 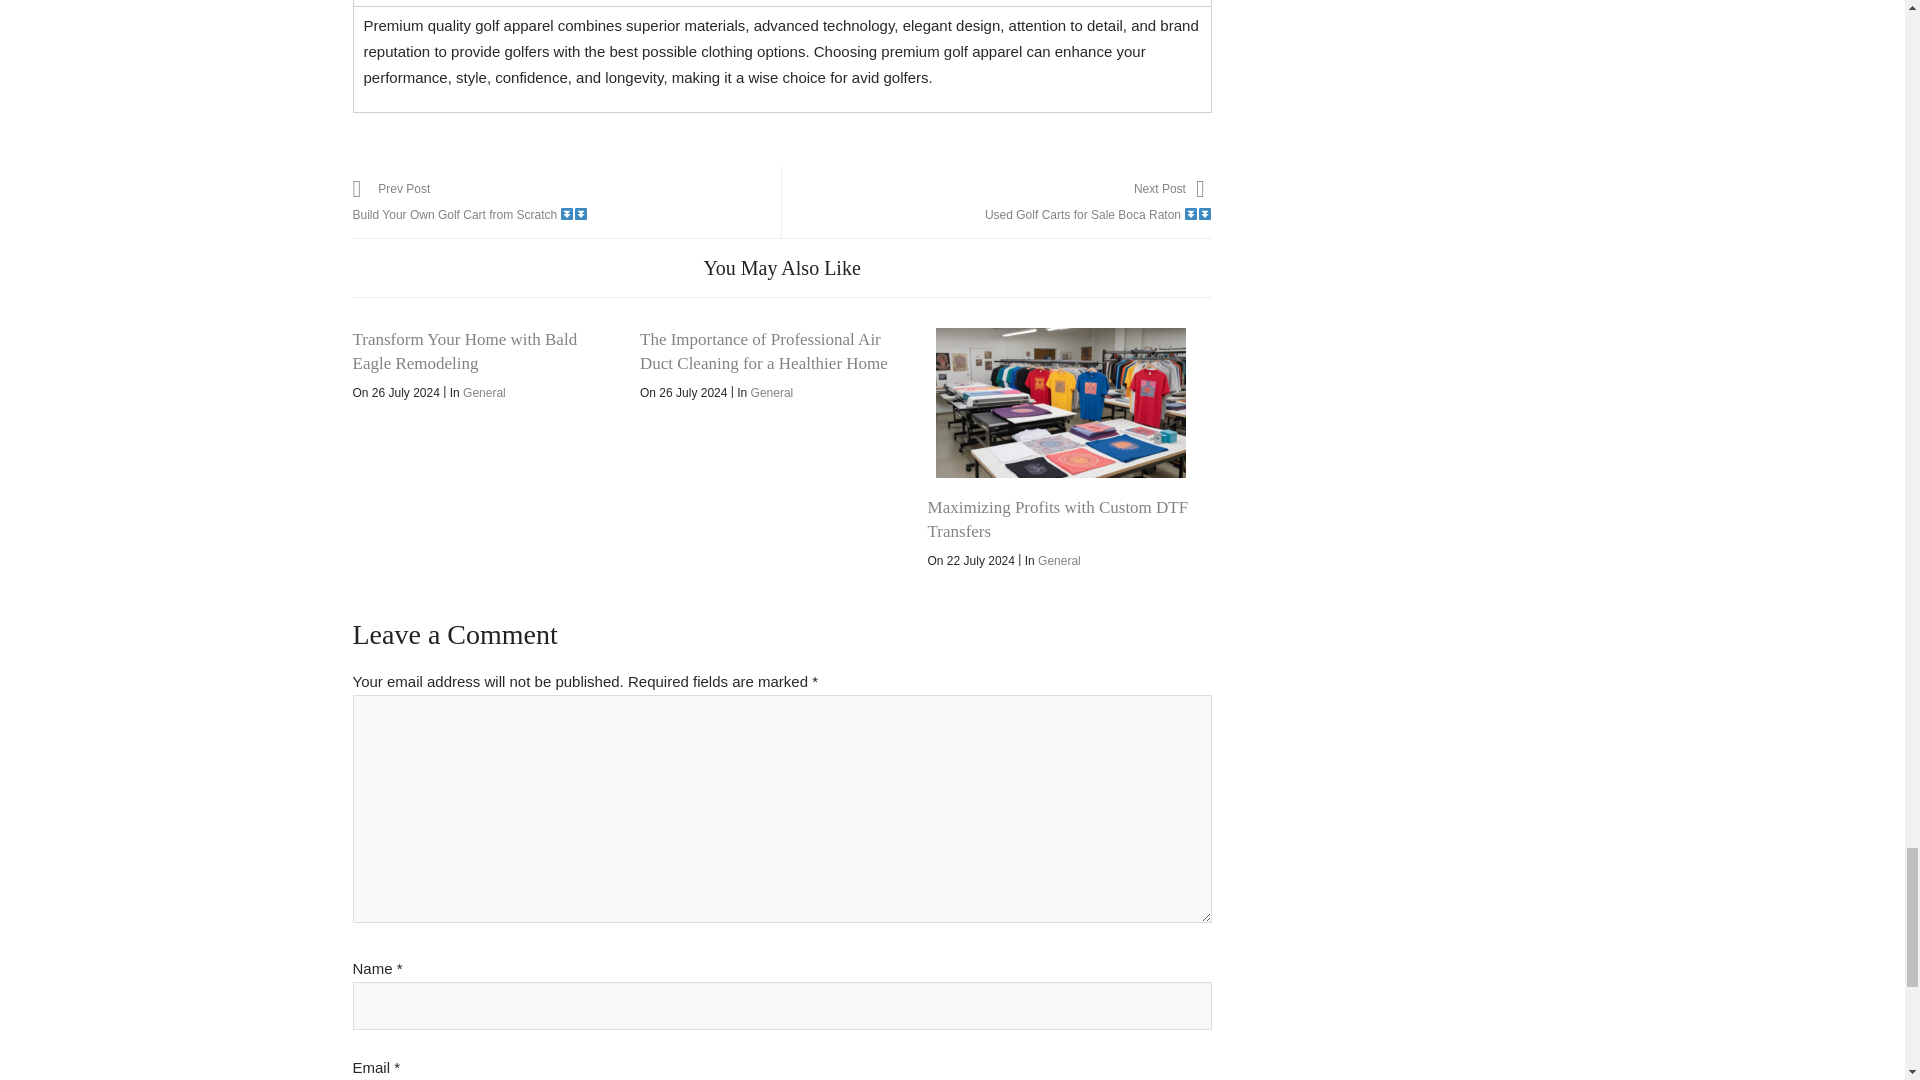 What do you see at coordinates (484, 392) in the screenshot?
I see `General` at bounding box center [484, 392].